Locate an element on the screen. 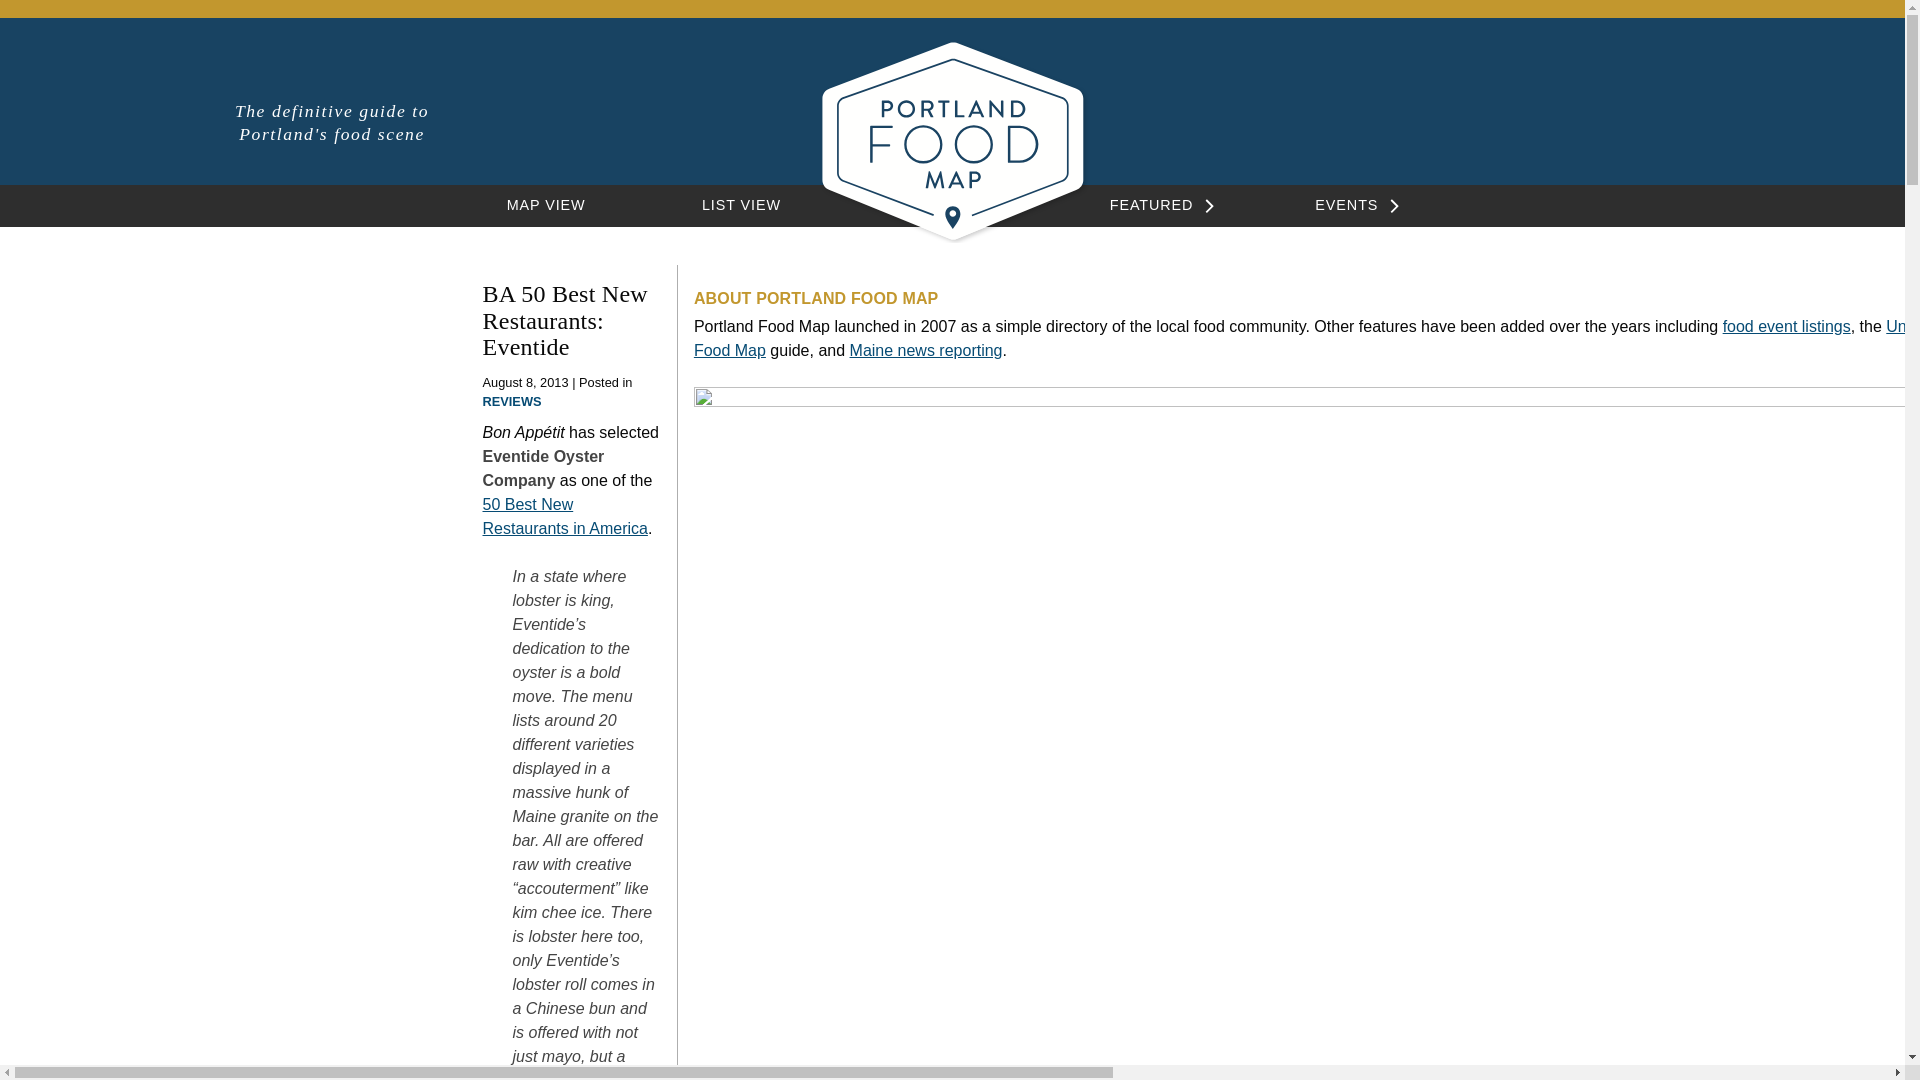 The height and width of the screenshot is (1080, 1920). Instagram icon is located at coordinates (1578, 115).